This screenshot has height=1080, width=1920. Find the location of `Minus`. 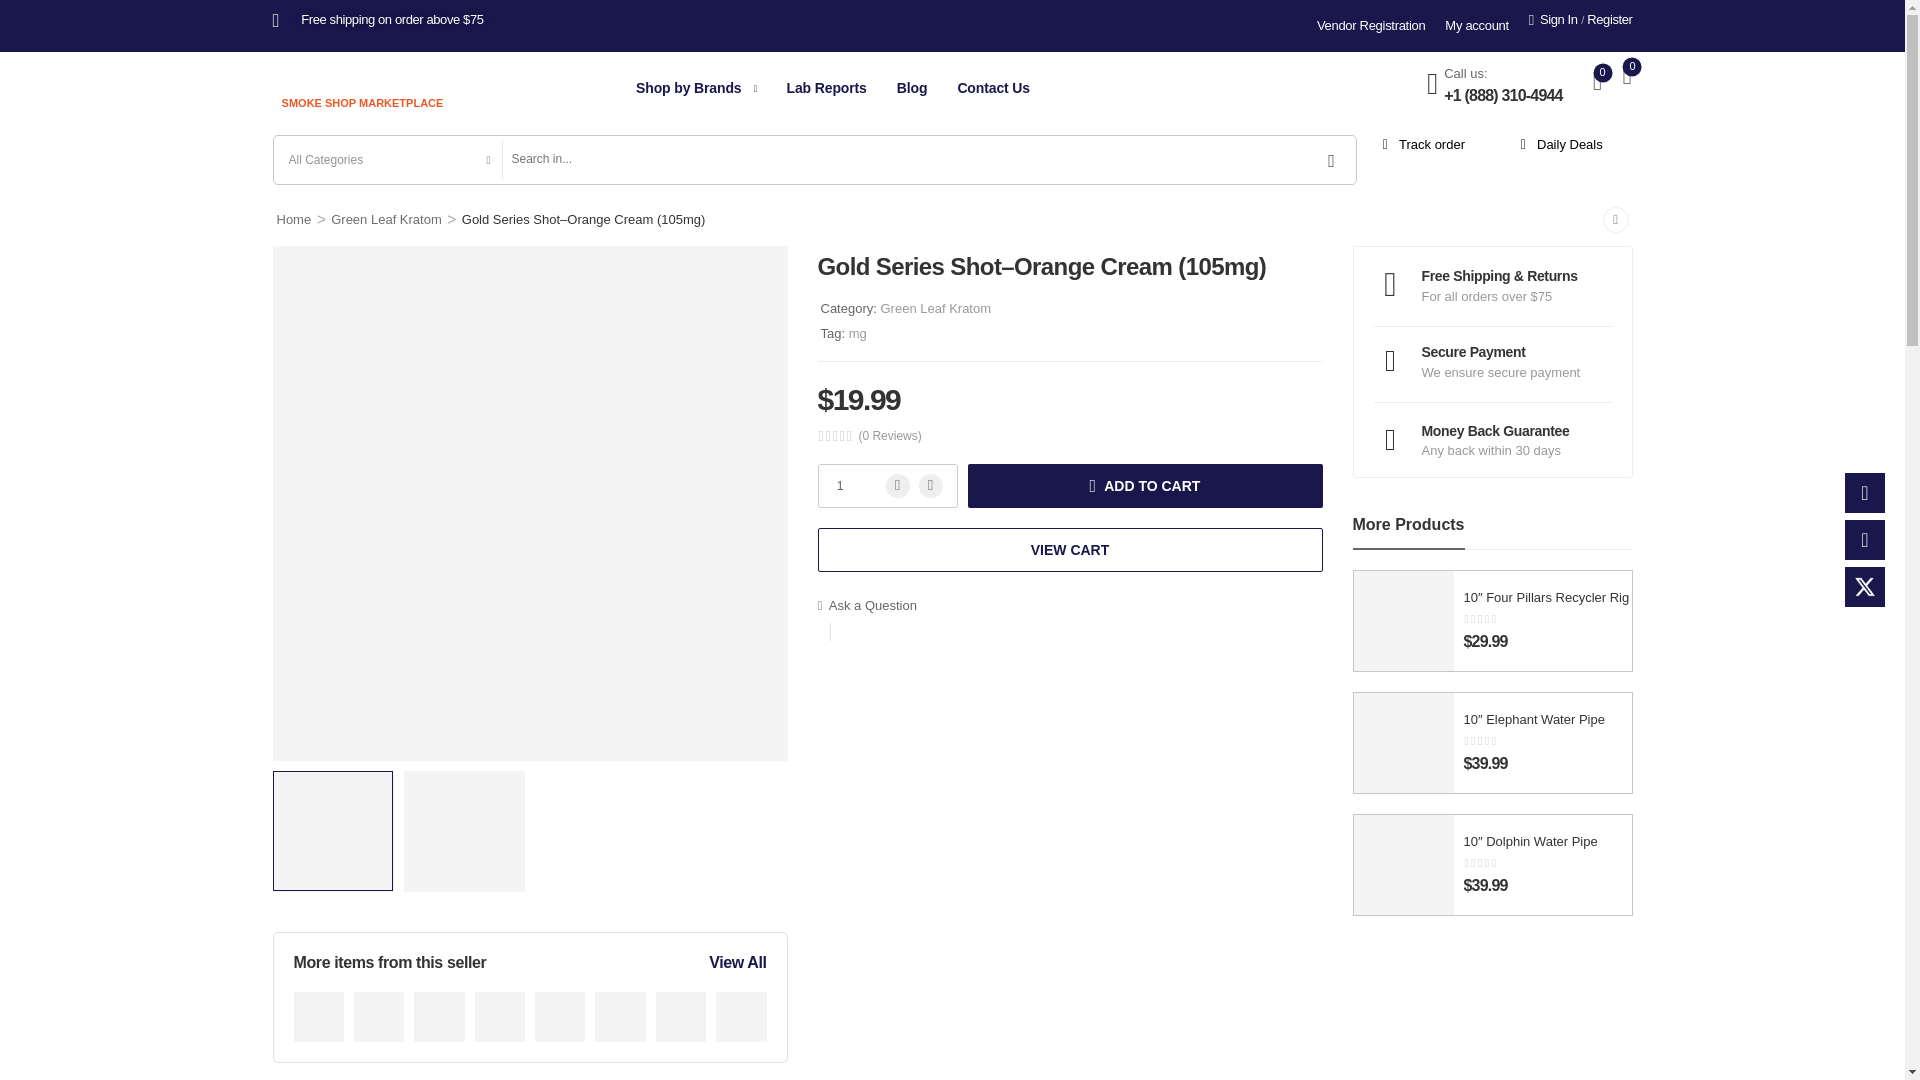

Minus is located at coordinates (898, 486).